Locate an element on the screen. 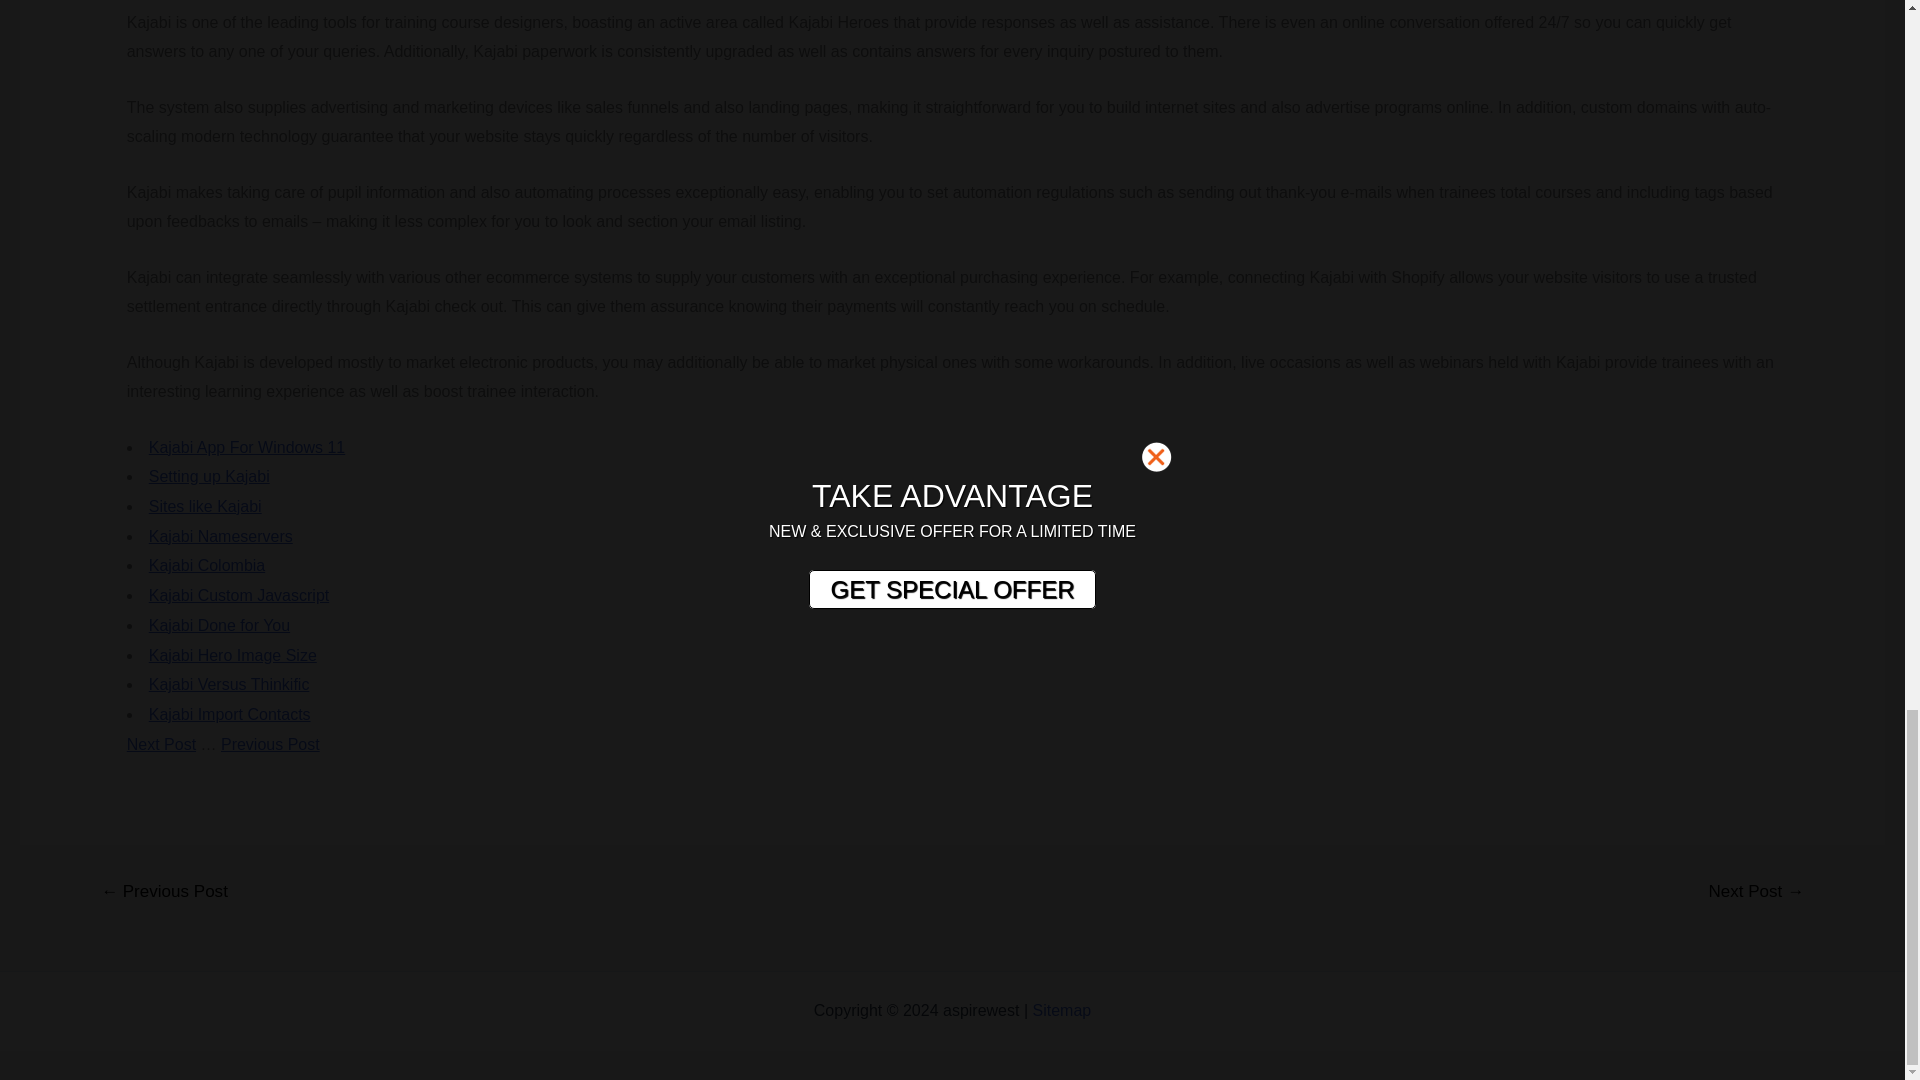 The image size is (1920, 1080). Setting up Kajabi is located at coordinates (210, 476).